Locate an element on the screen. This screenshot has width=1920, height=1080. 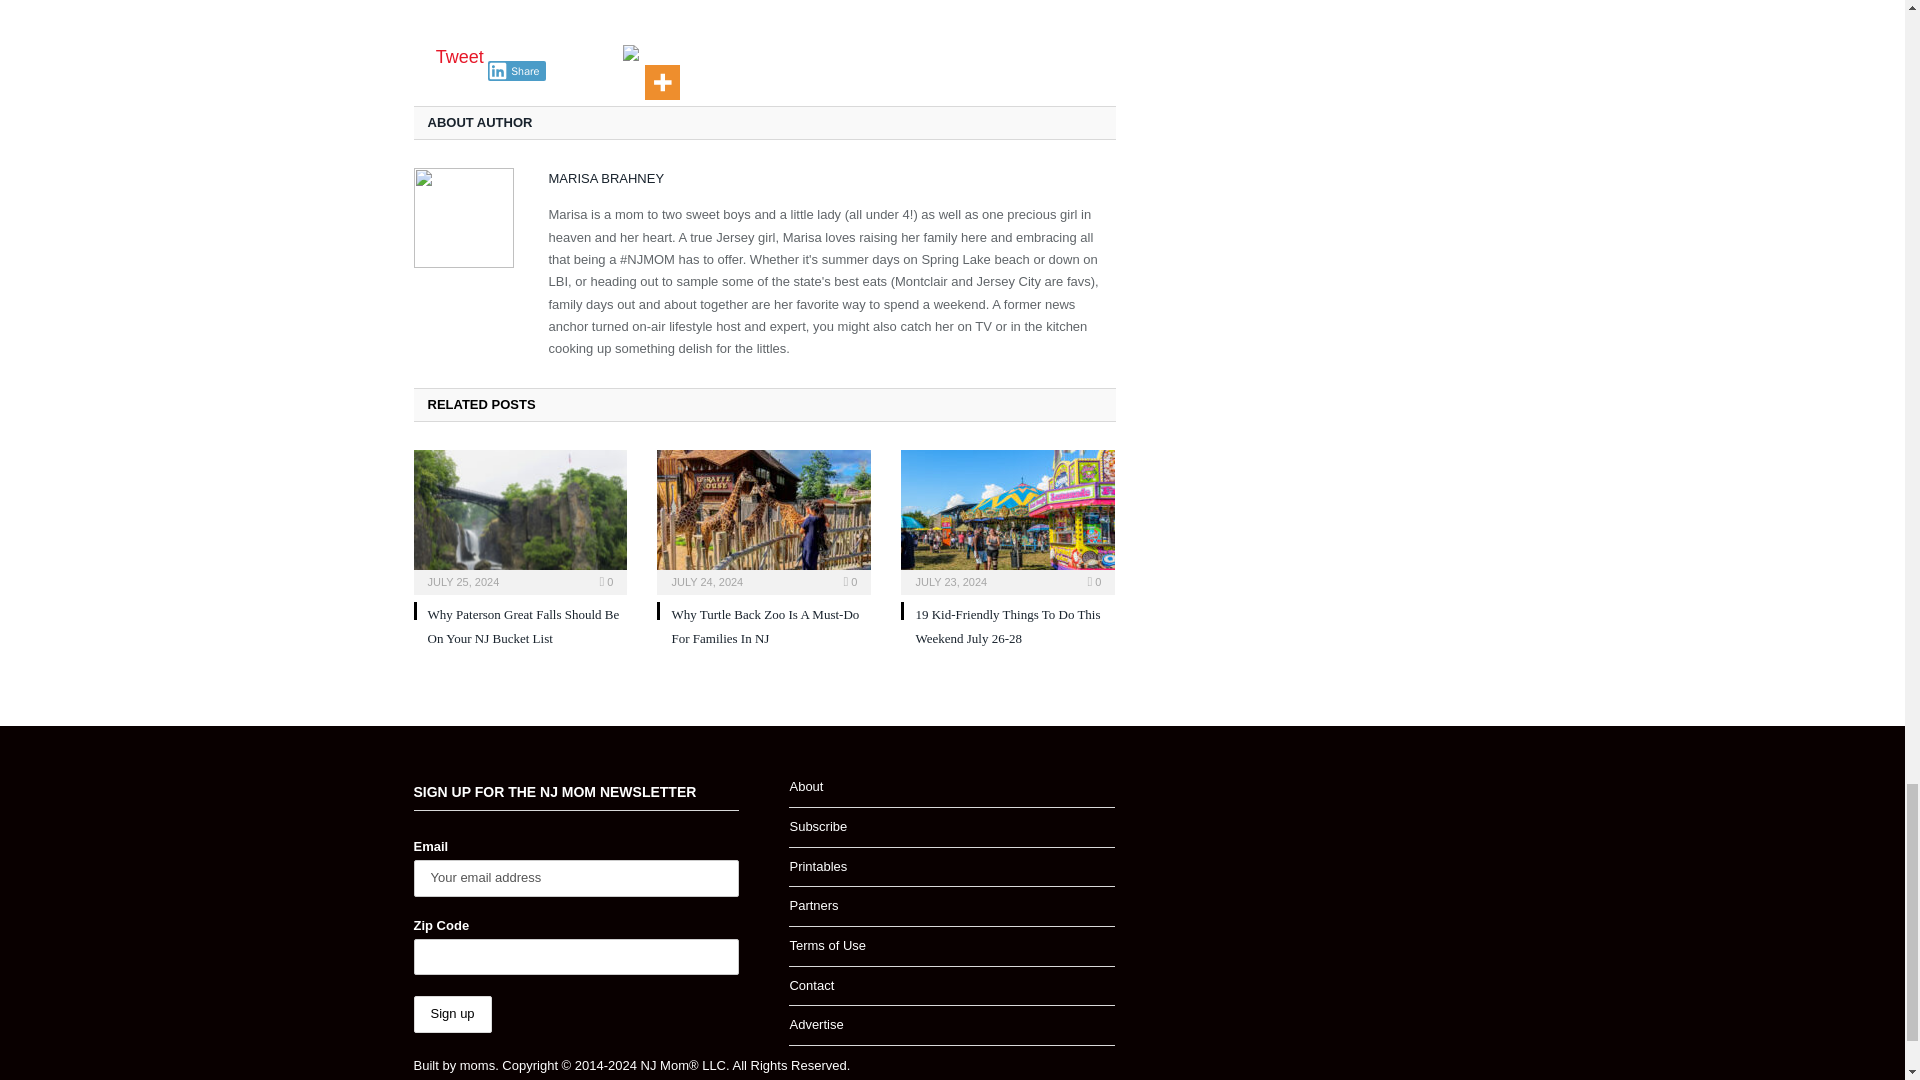
Why Paterson Great Falls Should Be On Your NJ Bucket List is located at coordinates (524, 625).